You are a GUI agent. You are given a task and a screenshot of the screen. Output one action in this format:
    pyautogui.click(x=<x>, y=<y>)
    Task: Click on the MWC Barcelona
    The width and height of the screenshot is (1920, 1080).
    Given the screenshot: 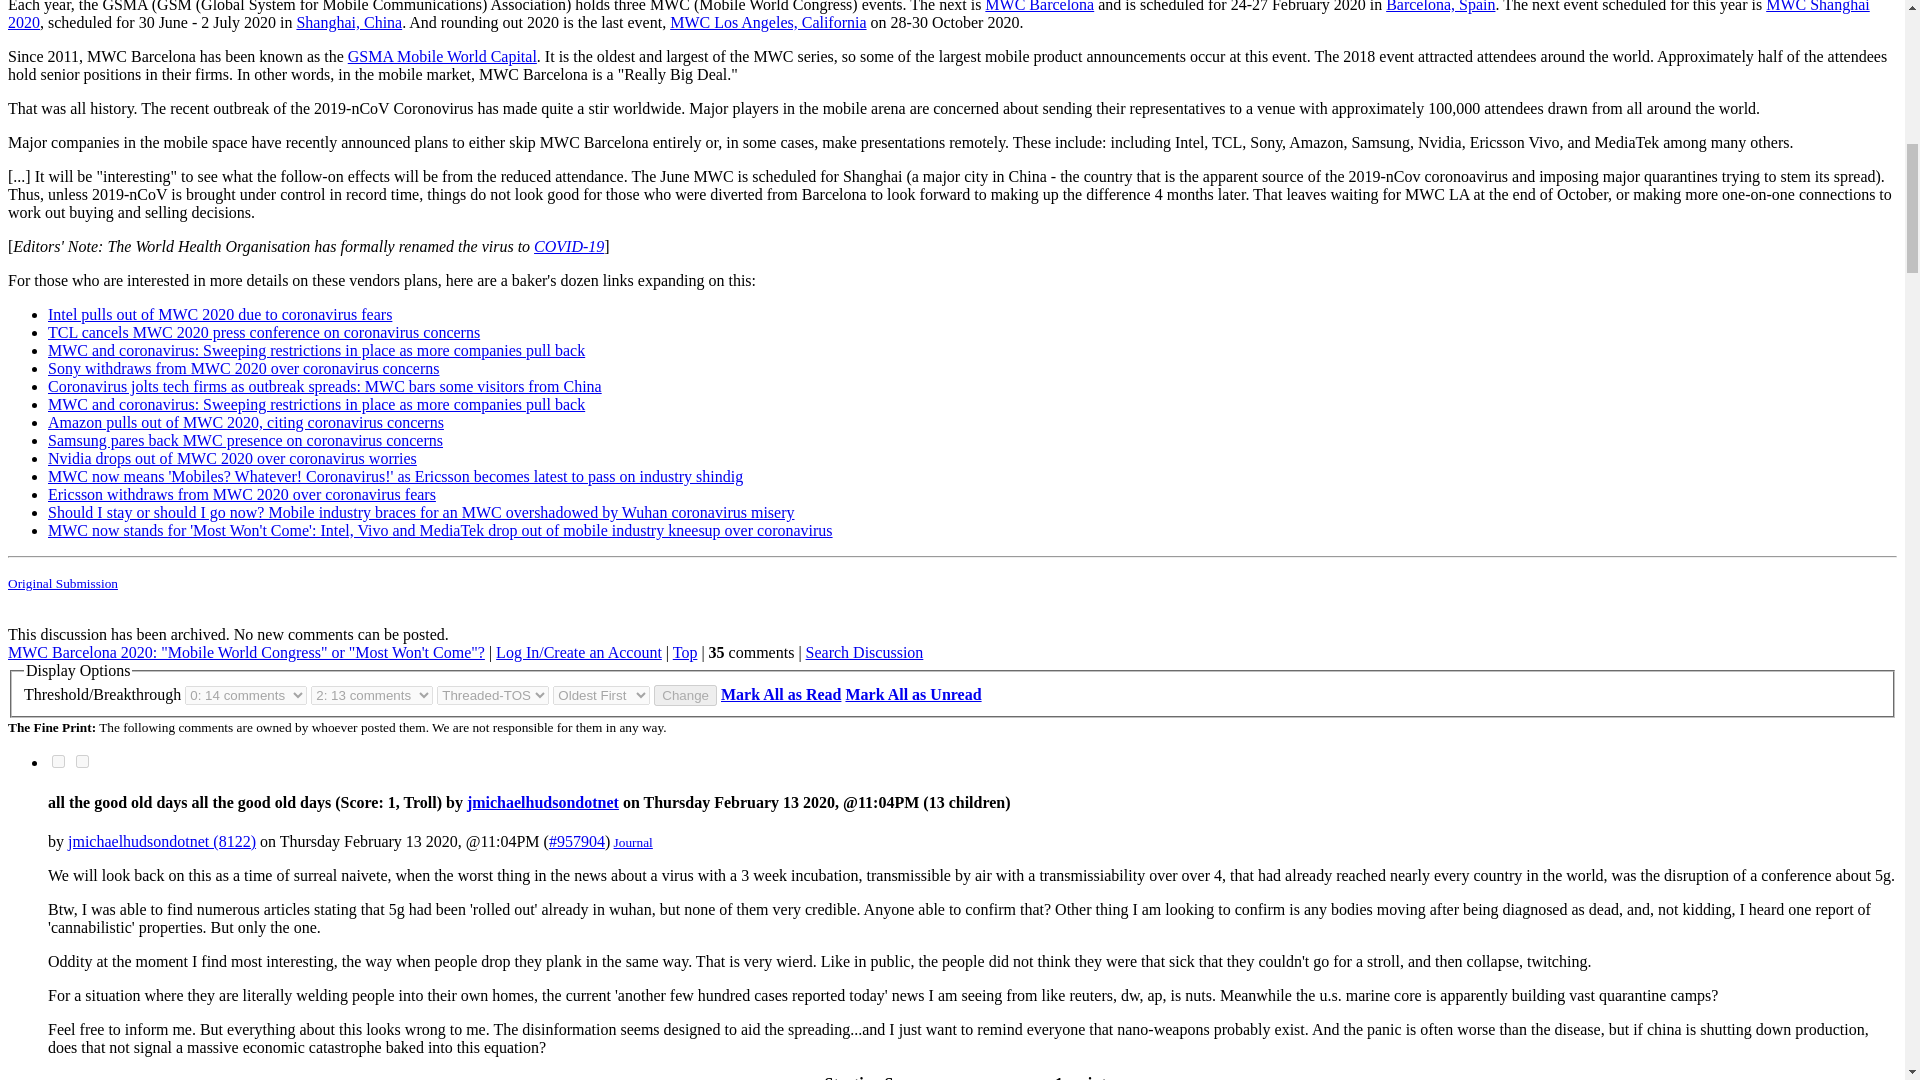 What is the action you would take?
    pyautogui.click(x=1039, y=6)
    